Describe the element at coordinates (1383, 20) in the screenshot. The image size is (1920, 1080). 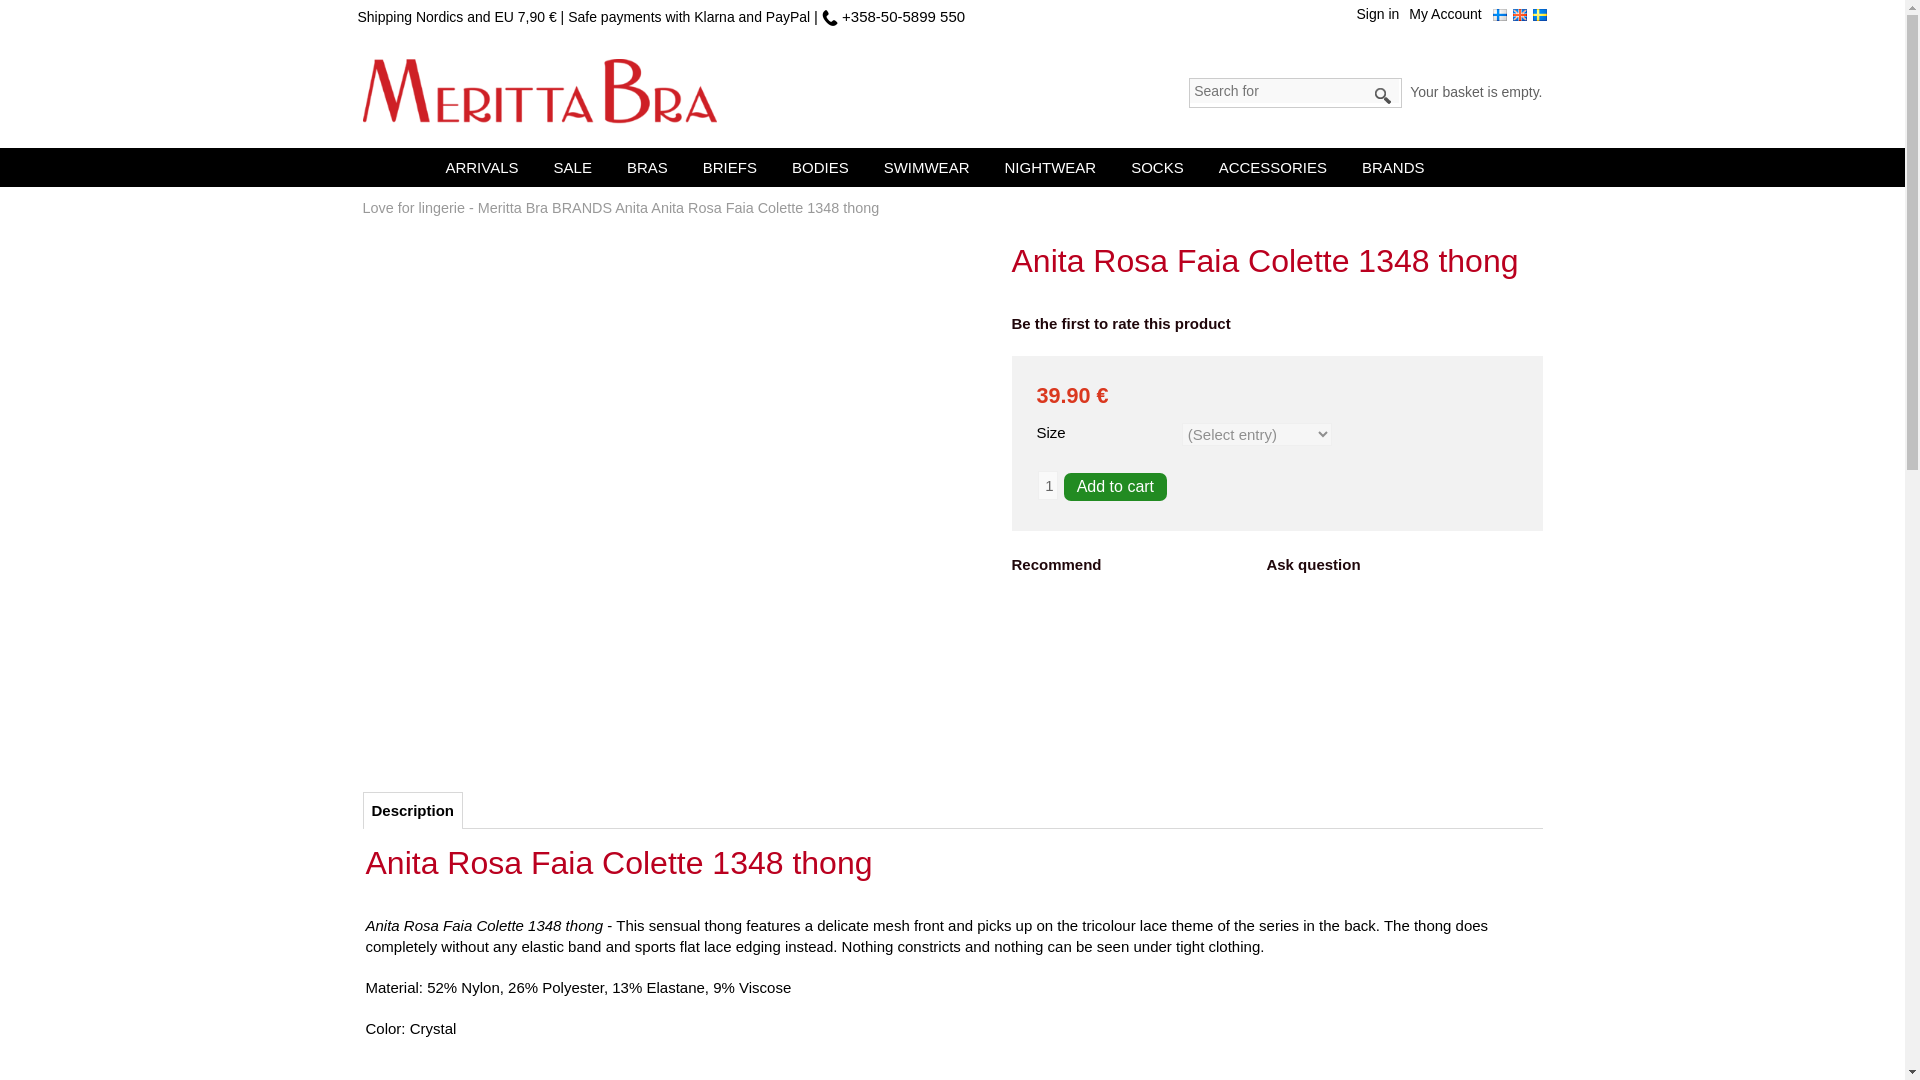
I see `Sign in` at that location.